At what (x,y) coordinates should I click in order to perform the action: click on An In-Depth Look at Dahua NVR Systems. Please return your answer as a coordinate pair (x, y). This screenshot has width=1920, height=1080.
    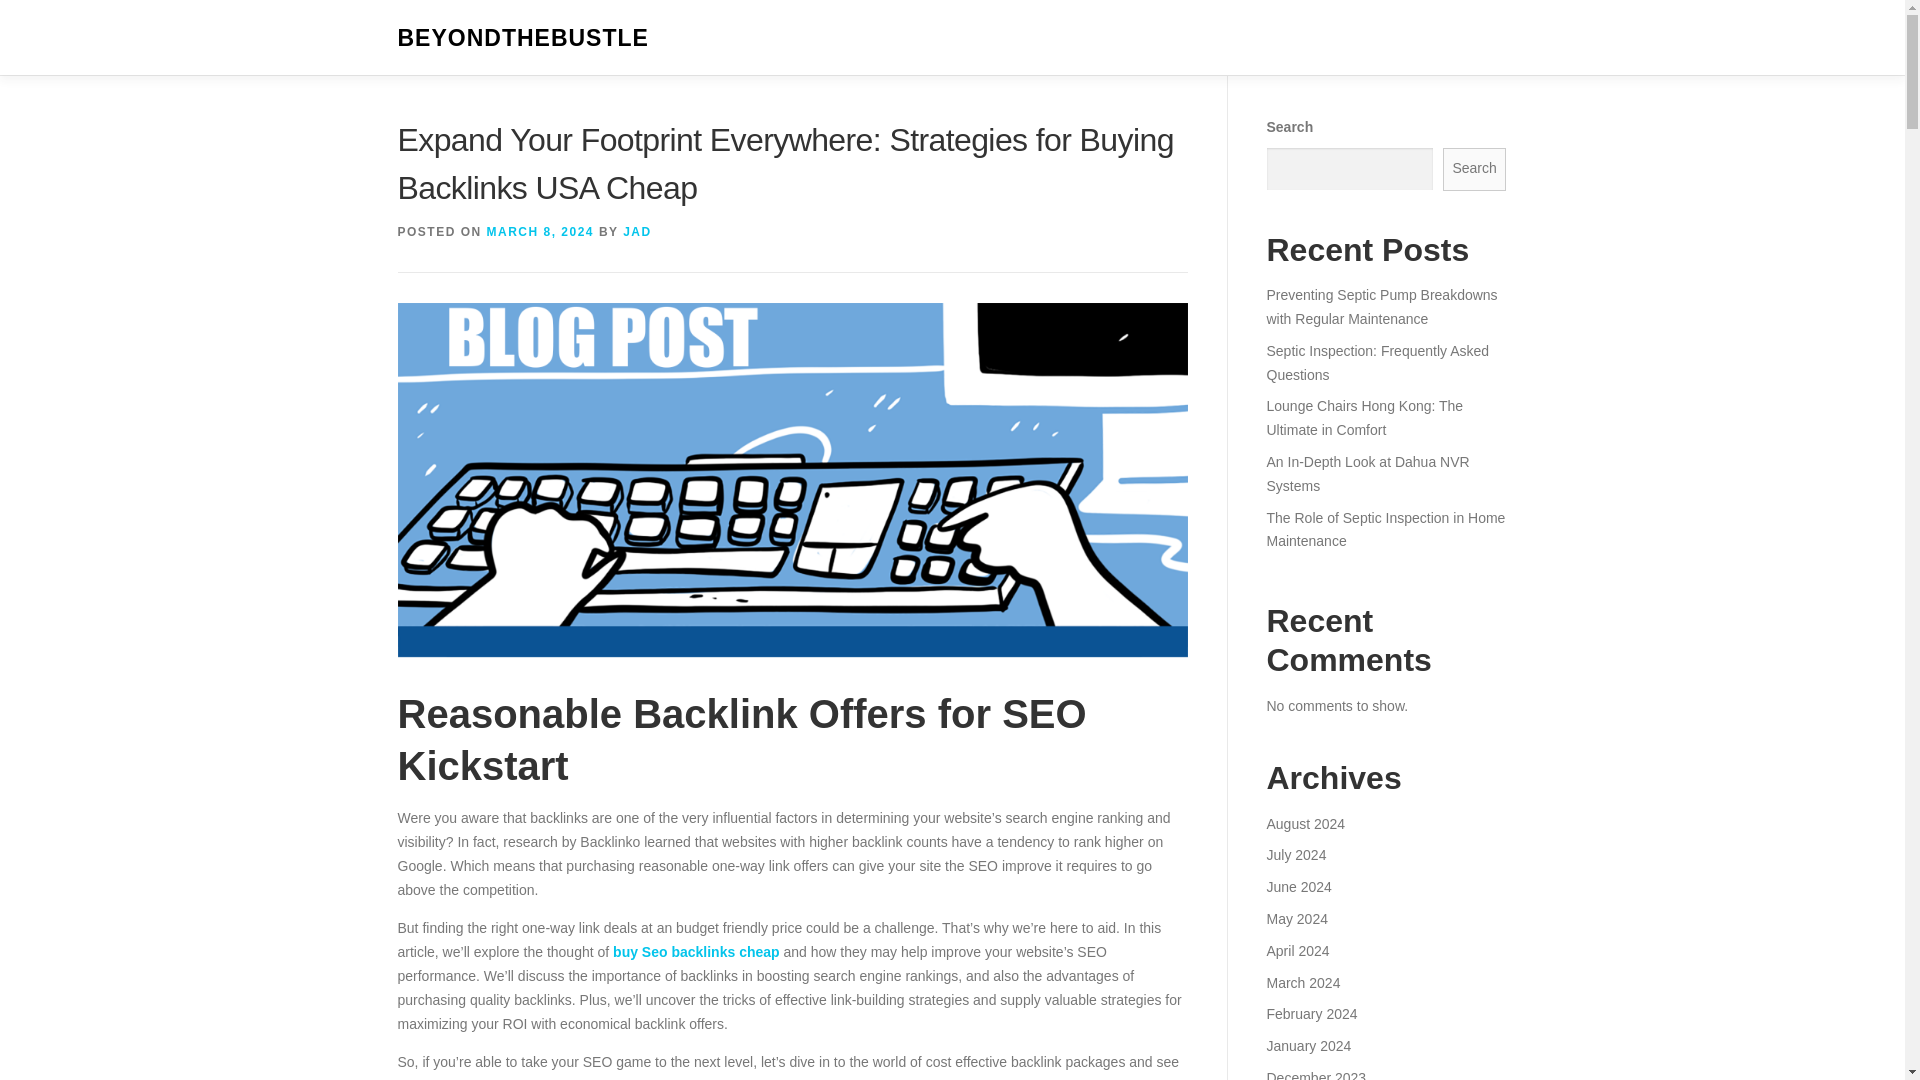
    Looking at the image, I should click on (1366, 473).